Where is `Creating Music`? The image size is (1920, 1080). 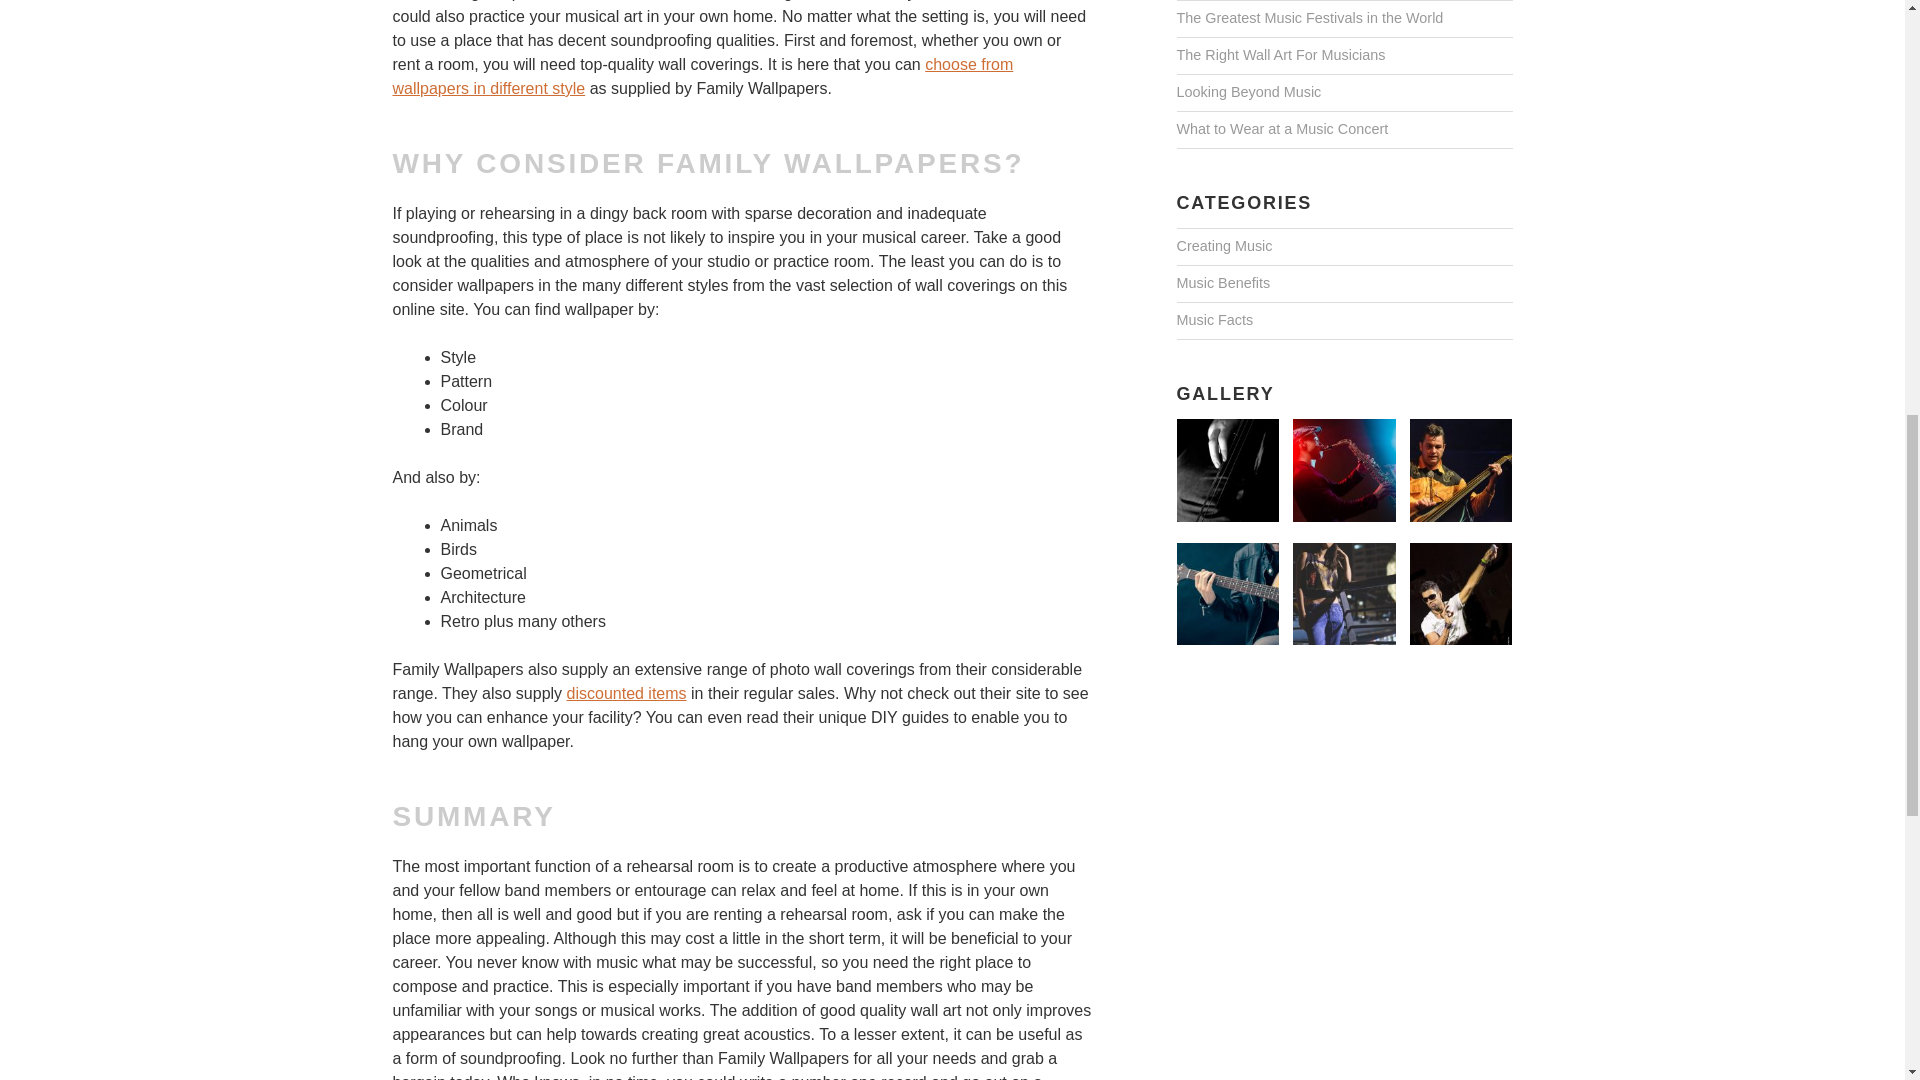 Creating Music is located at coordinates (1223, 246).